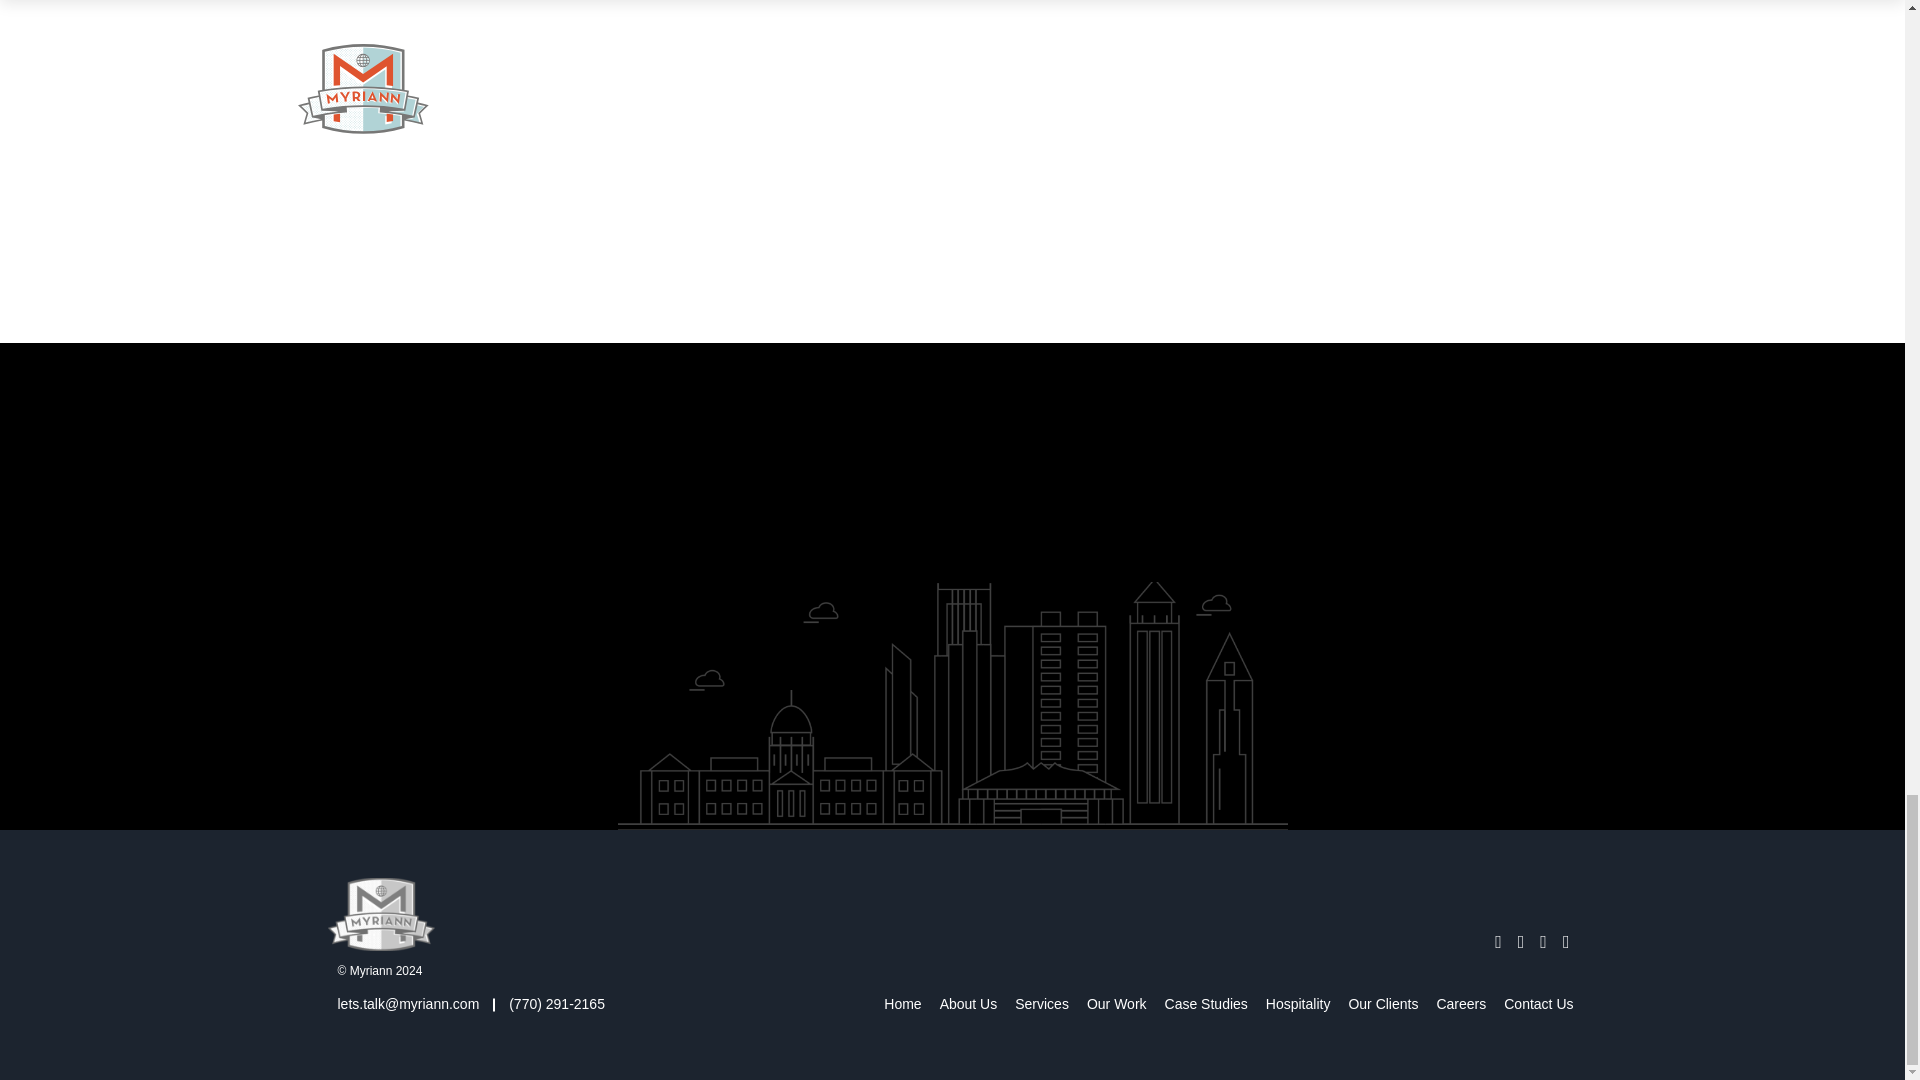 This screenshot has width=1920, height=1080. Describe the element at coordinates (1298, 1004) in the screenshot. I see `Hospitality` at that location.